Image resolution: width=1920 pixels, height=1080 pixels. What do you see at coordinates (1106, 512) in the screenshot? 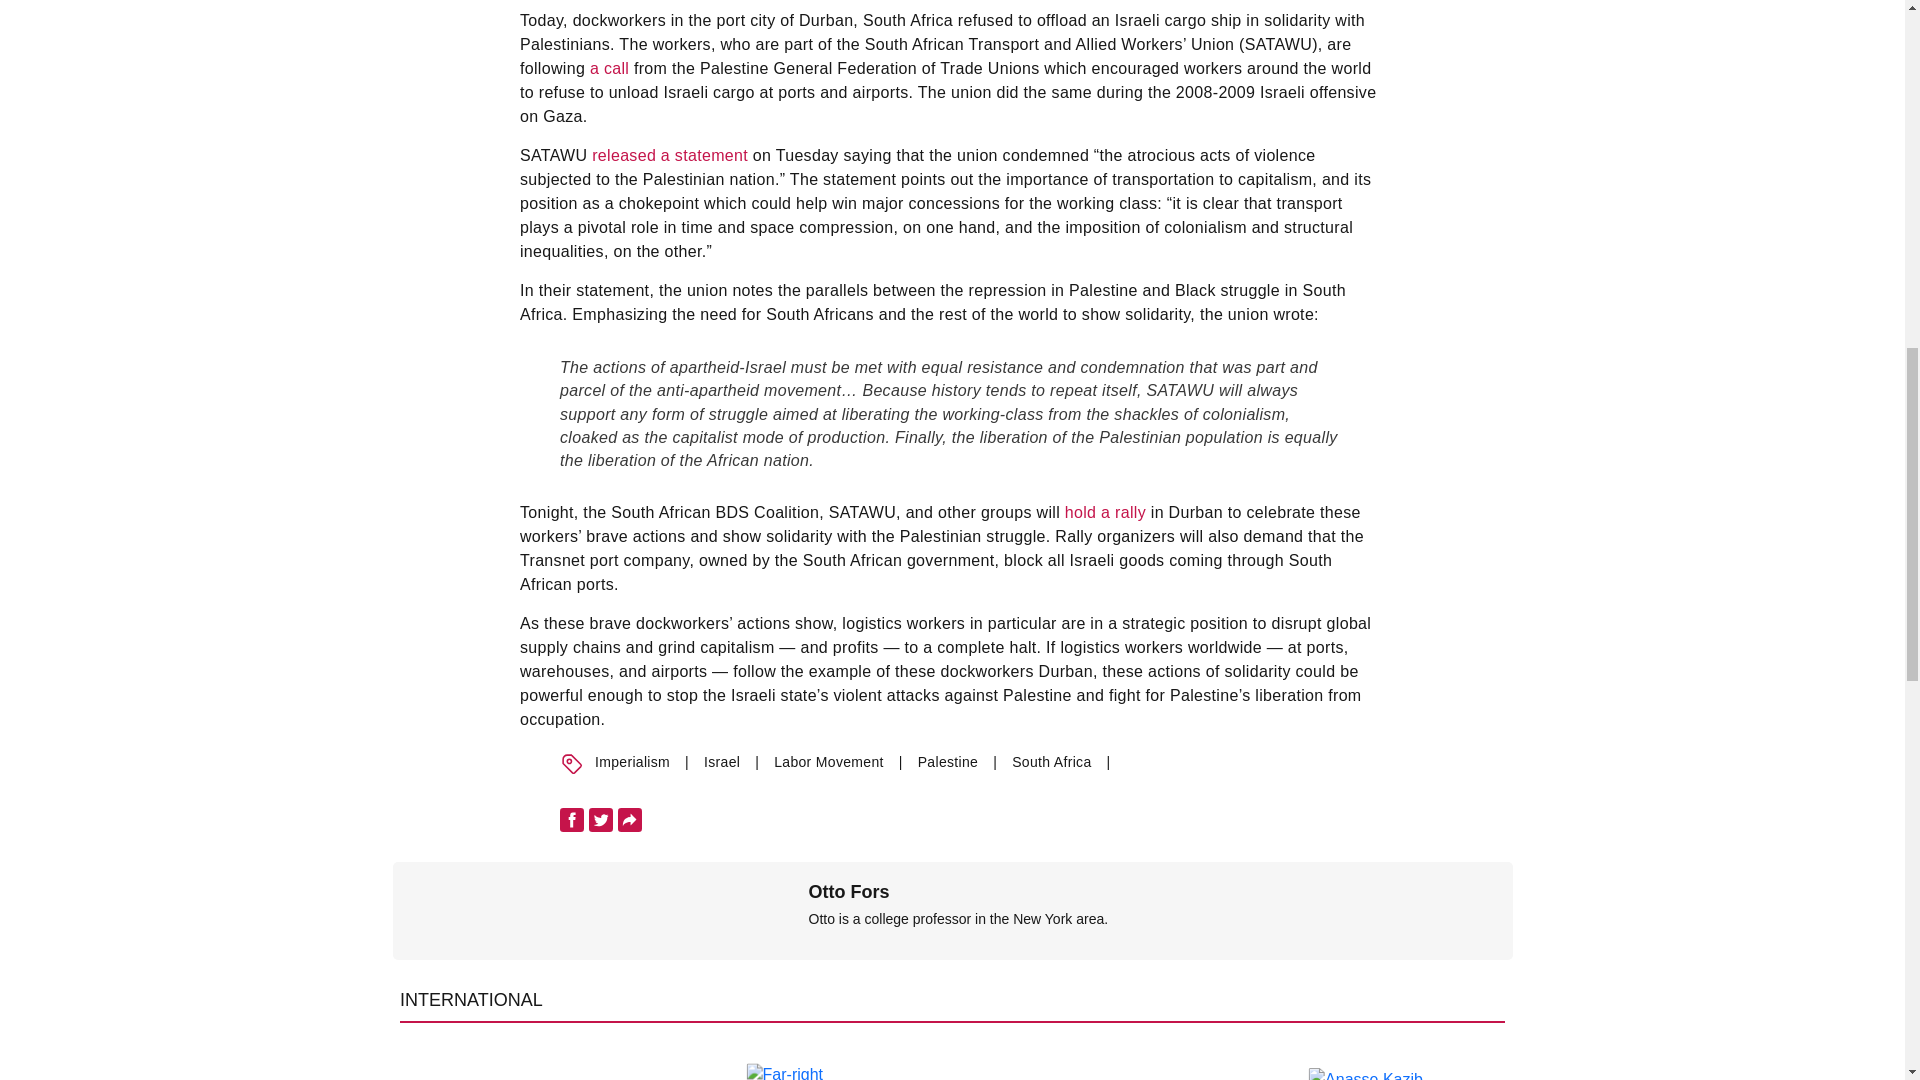
I see `hold a rally` at bounding box center [1106, 512].